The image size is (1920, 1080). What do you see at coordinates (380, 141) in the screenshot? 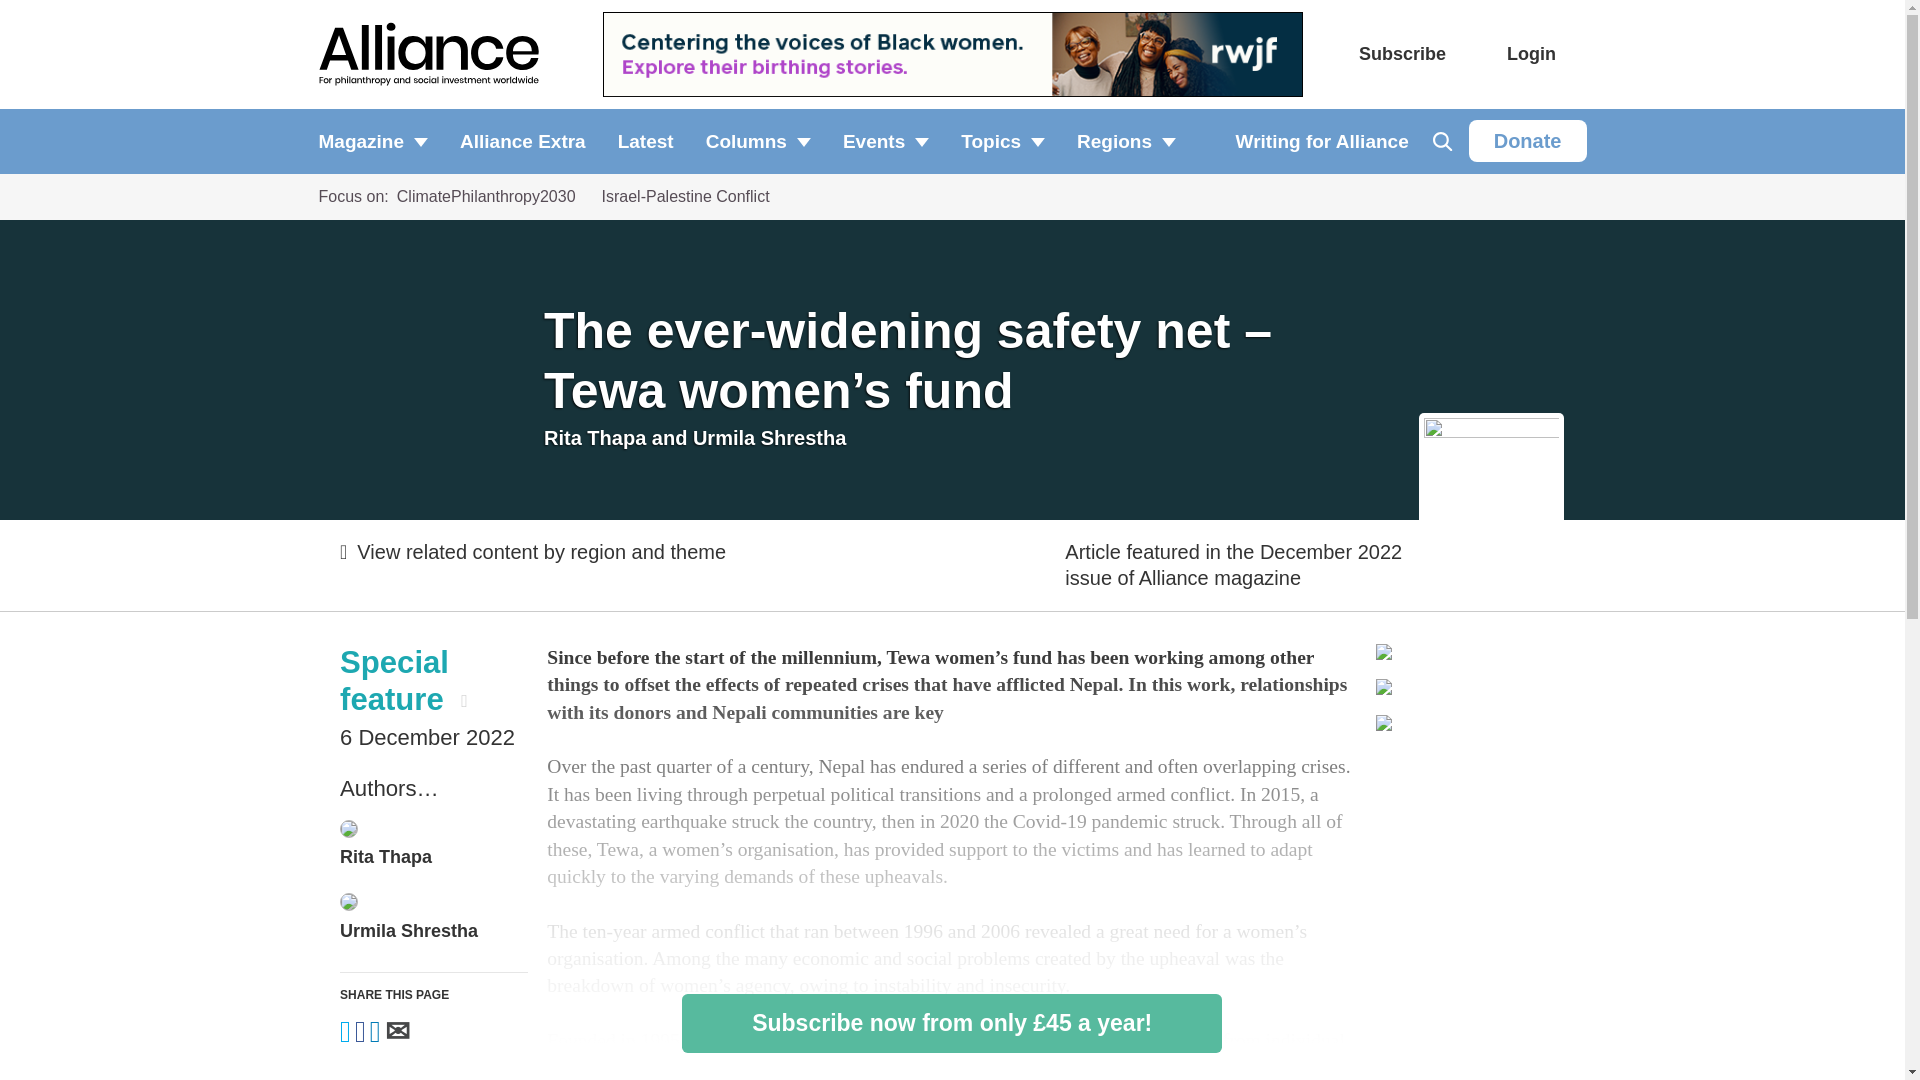
I see `Magazine` at bounding box center [380, 141].